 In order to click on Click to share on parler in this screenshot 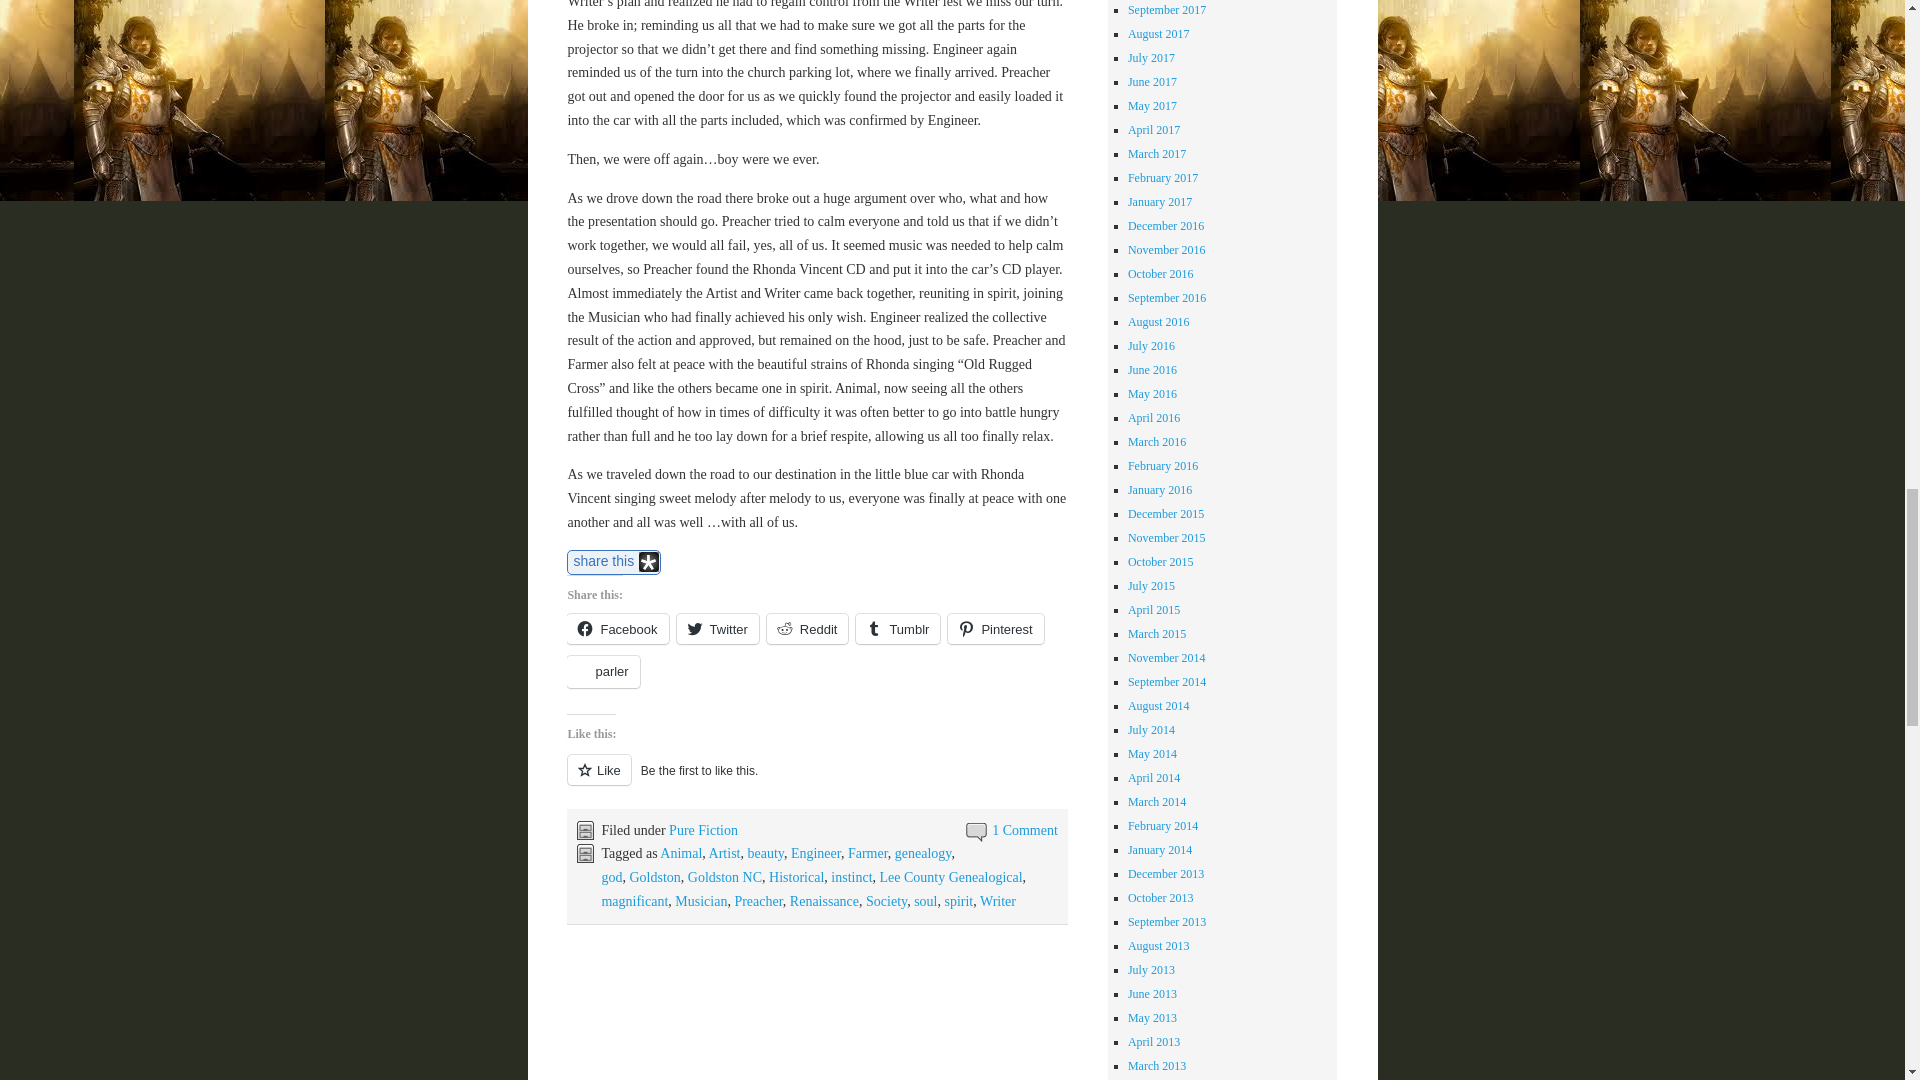, I will do `click(602, 671)`.